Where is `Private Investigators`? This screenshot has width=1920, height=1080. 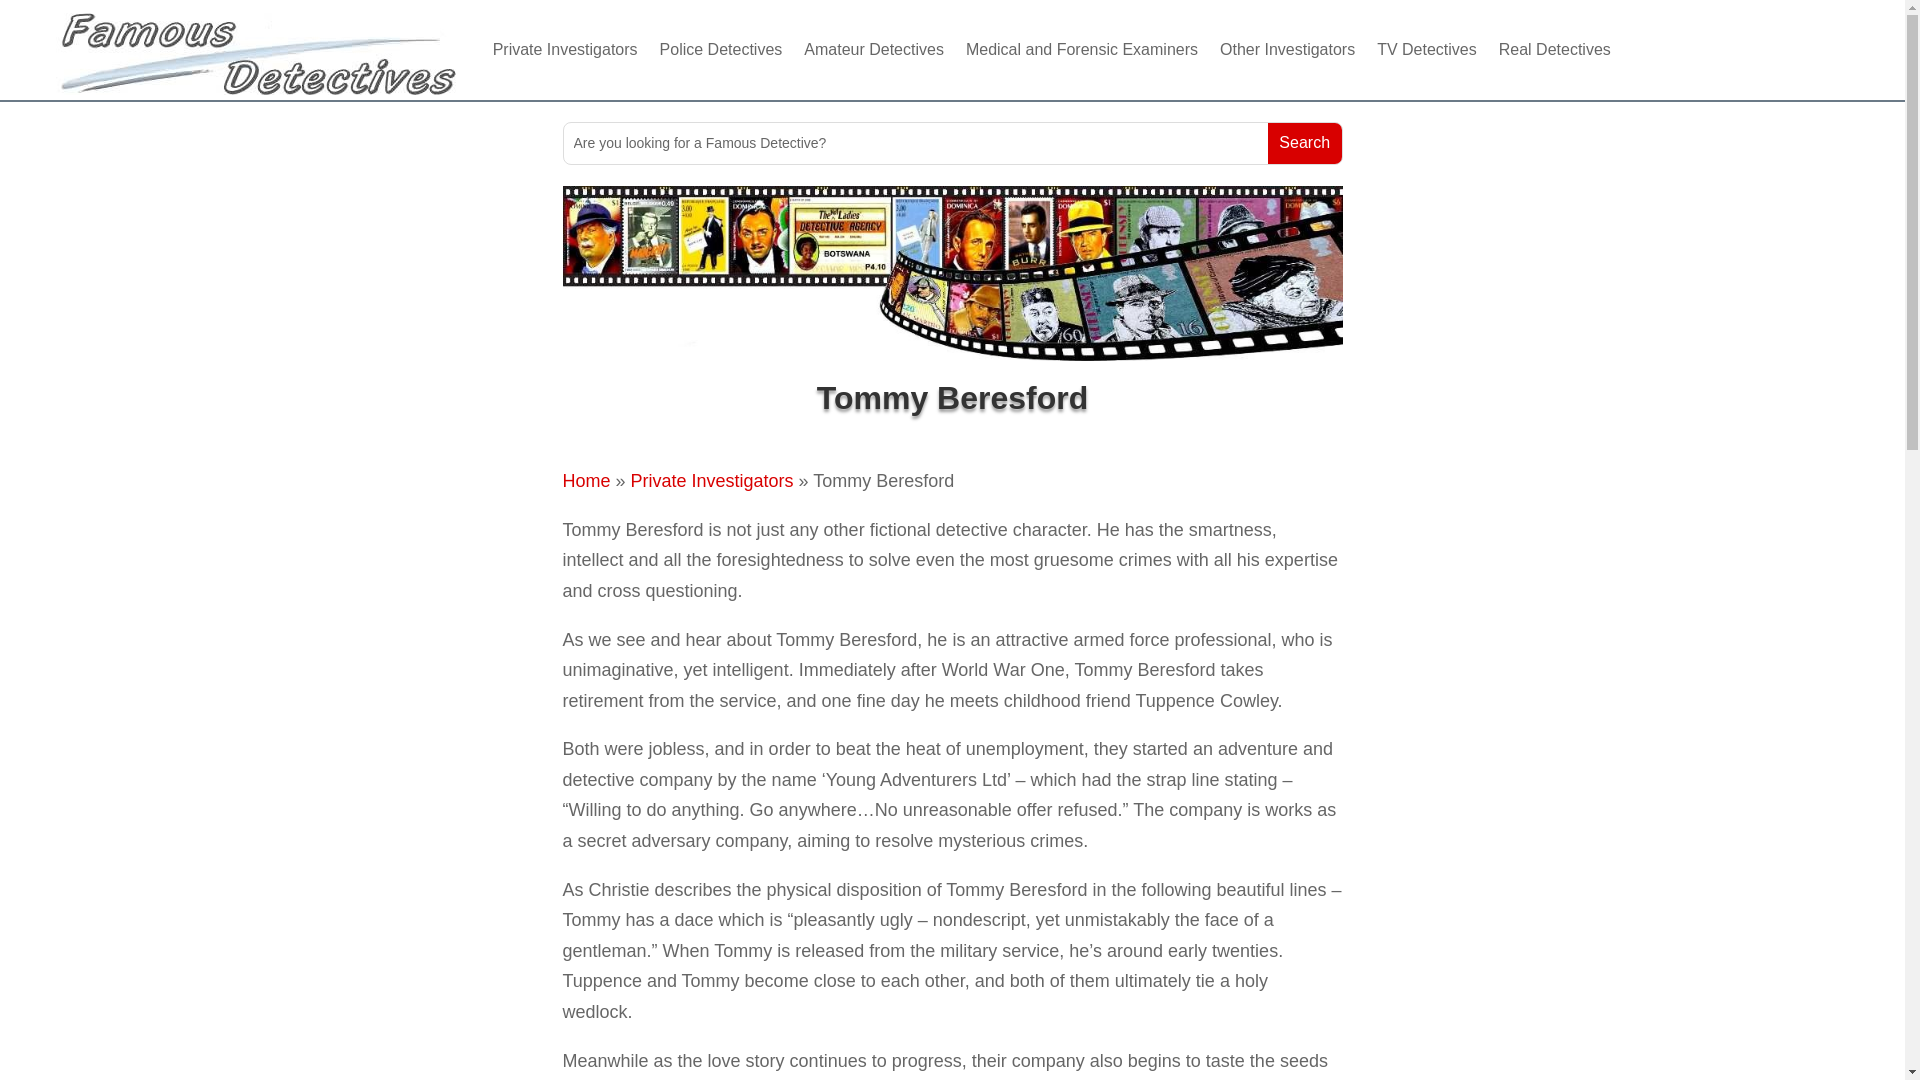
Private Investigators is located at coordinates (565, 50).